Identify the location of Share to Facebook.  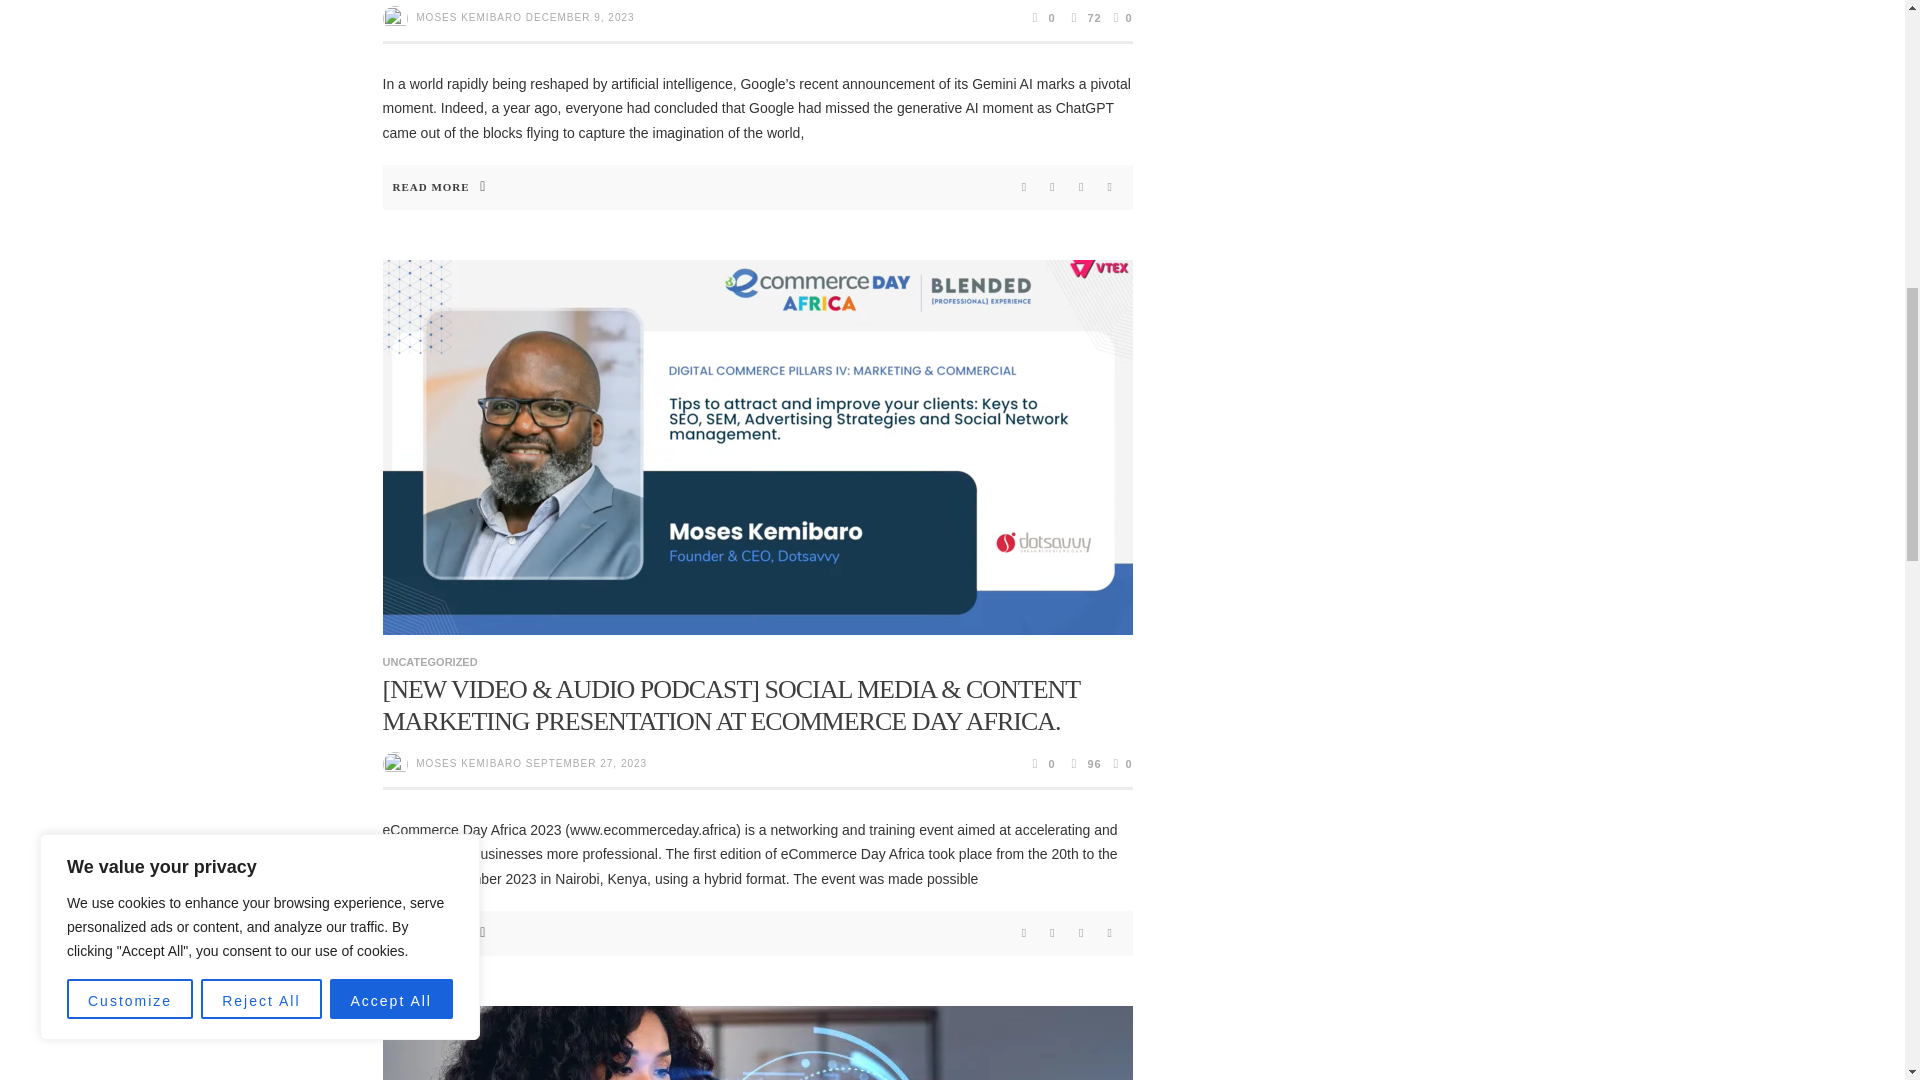
(1024, 186).